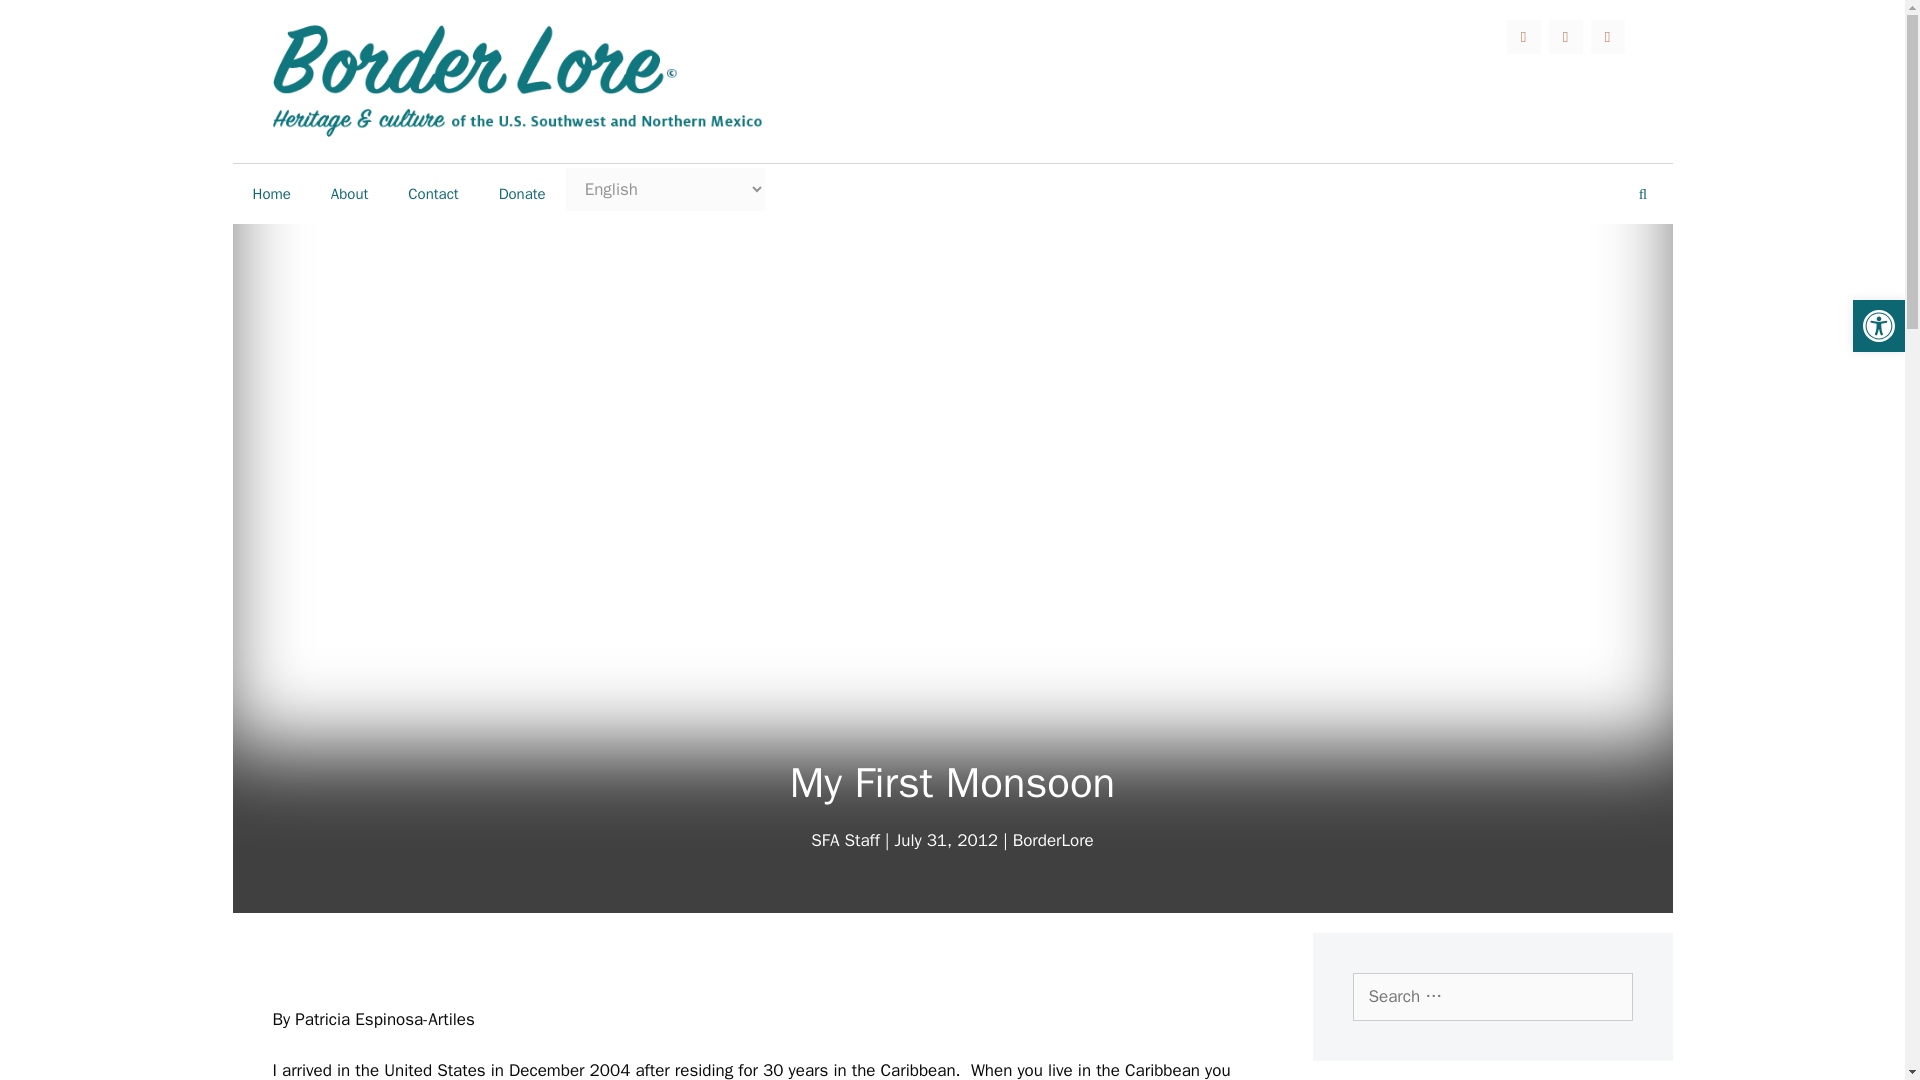  What do you see at coordinates (1492, 996) in the screenshot?
I see `Search for:` at bounding box center [1492, 996].